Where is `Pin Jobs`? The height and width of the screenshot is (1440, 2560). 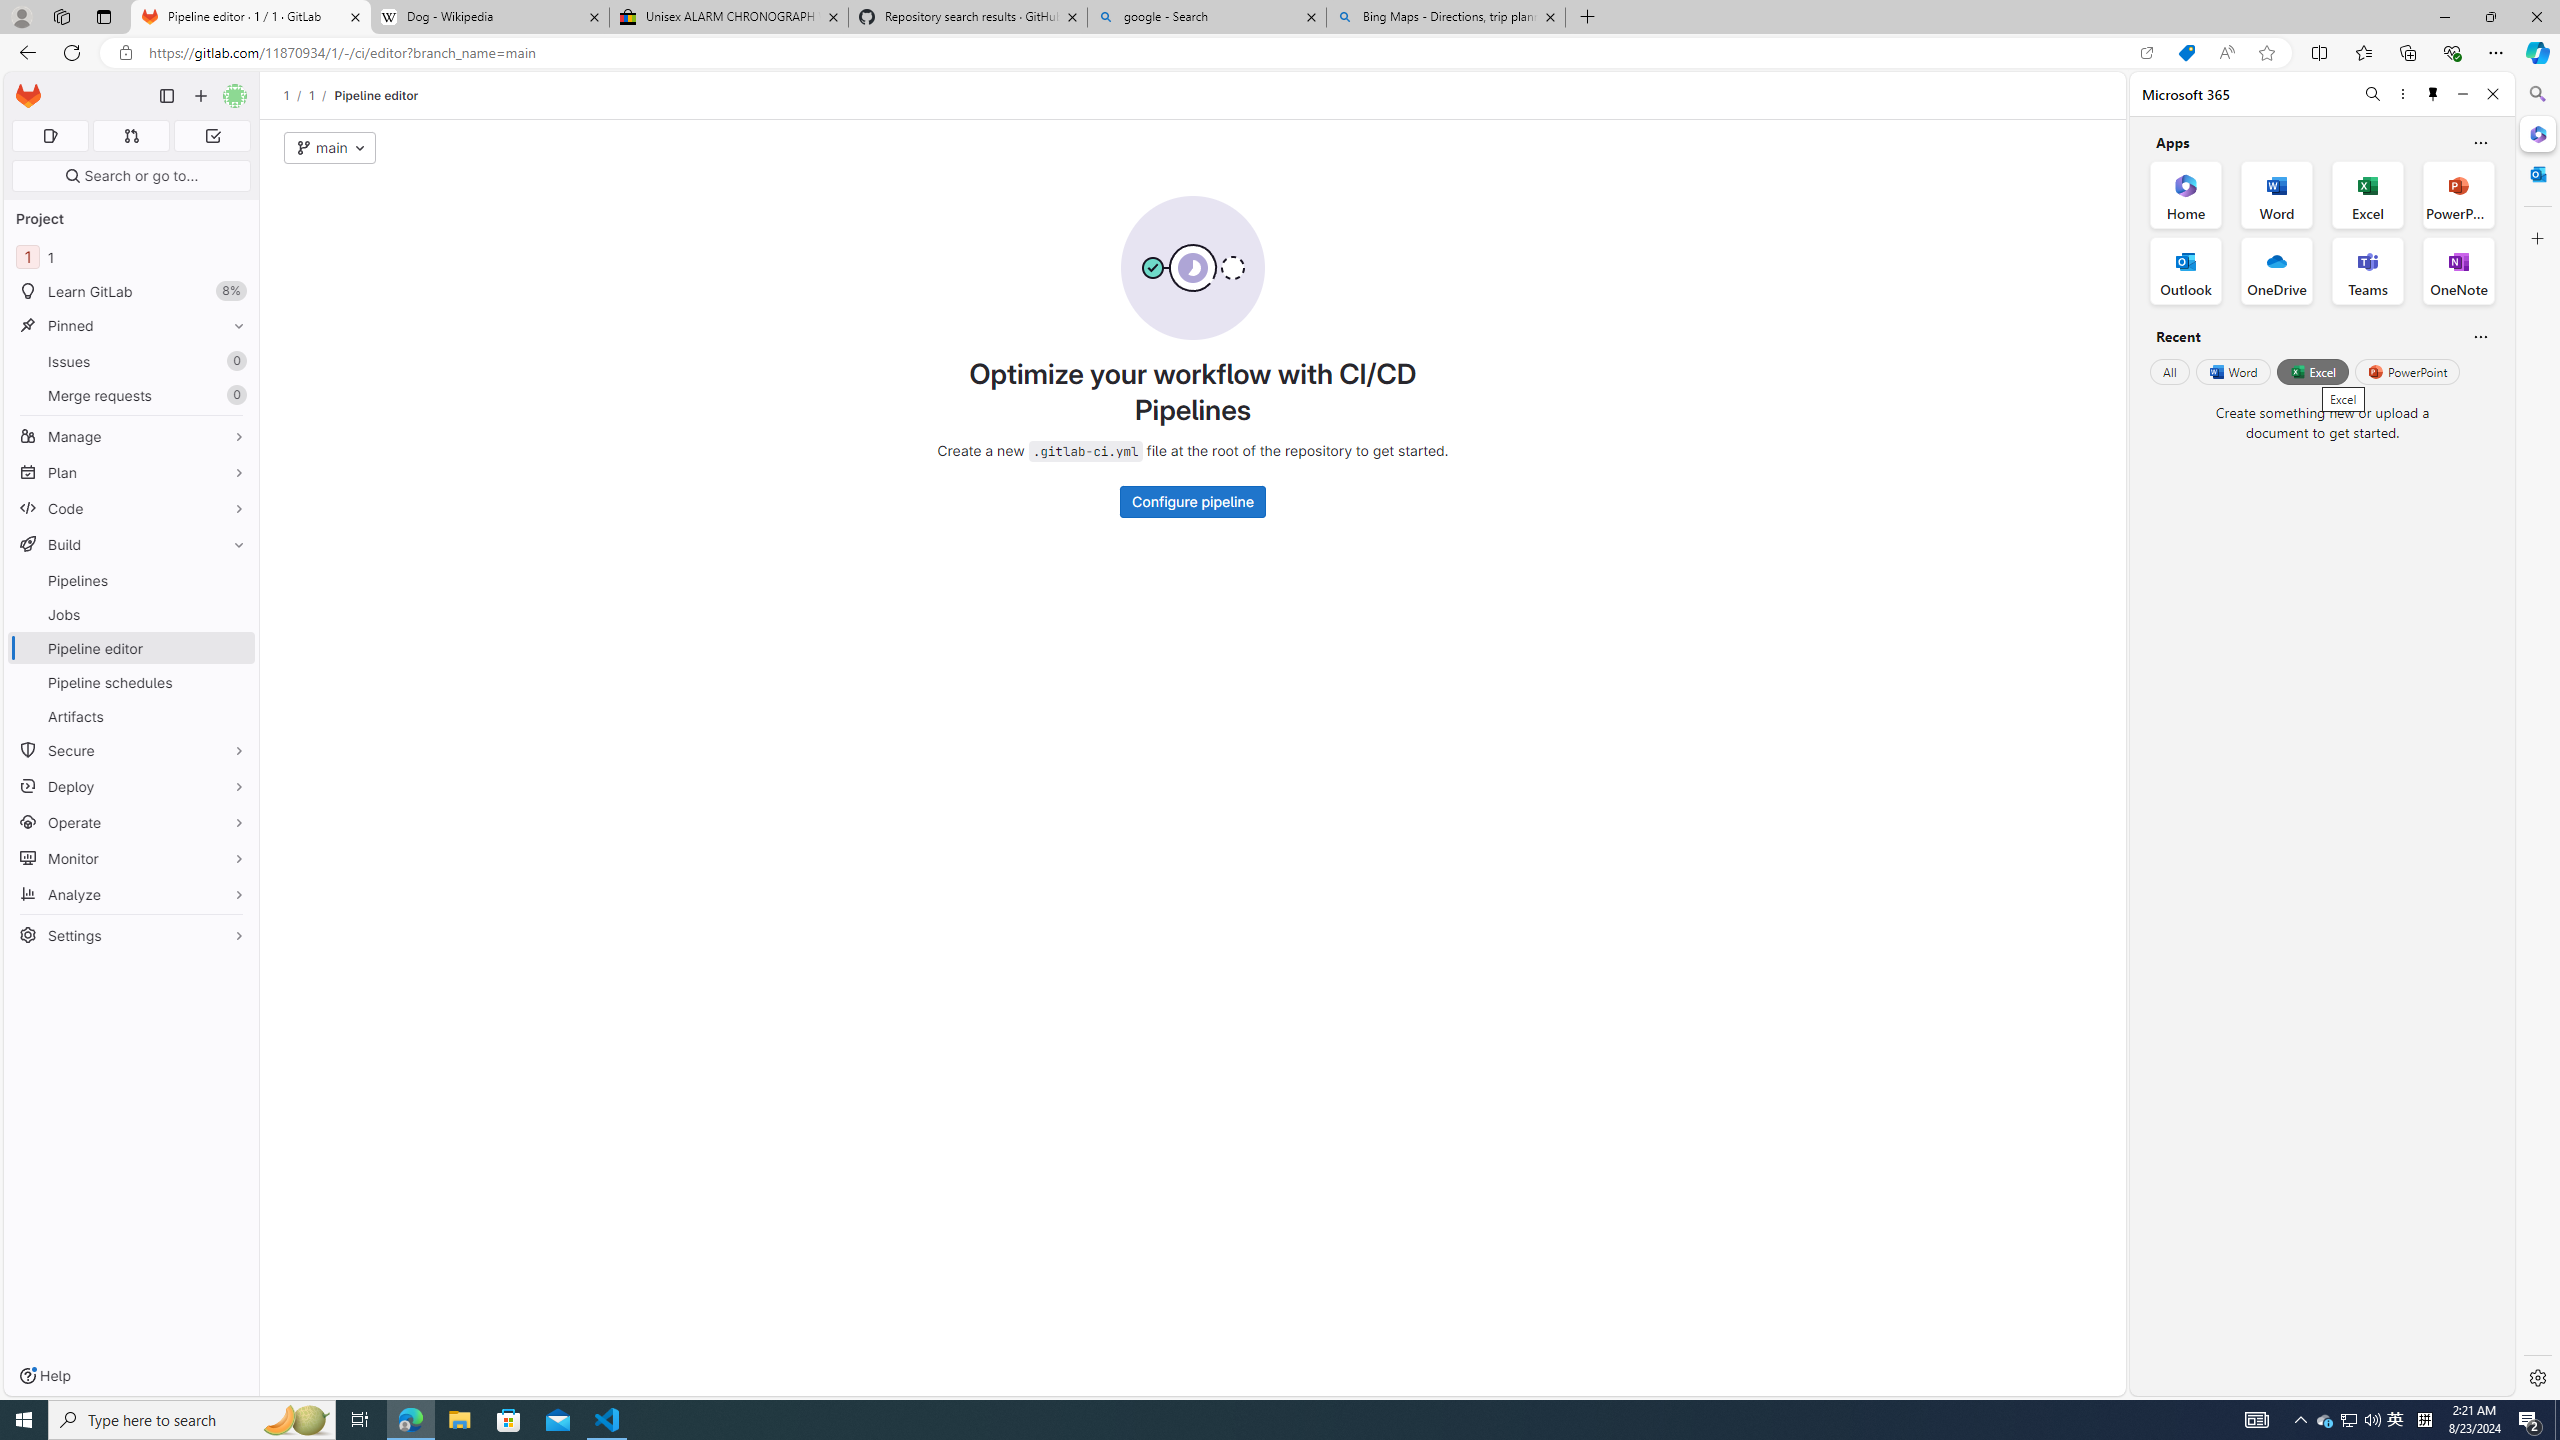 Pin Jobs is located at coordinates (234, 614).